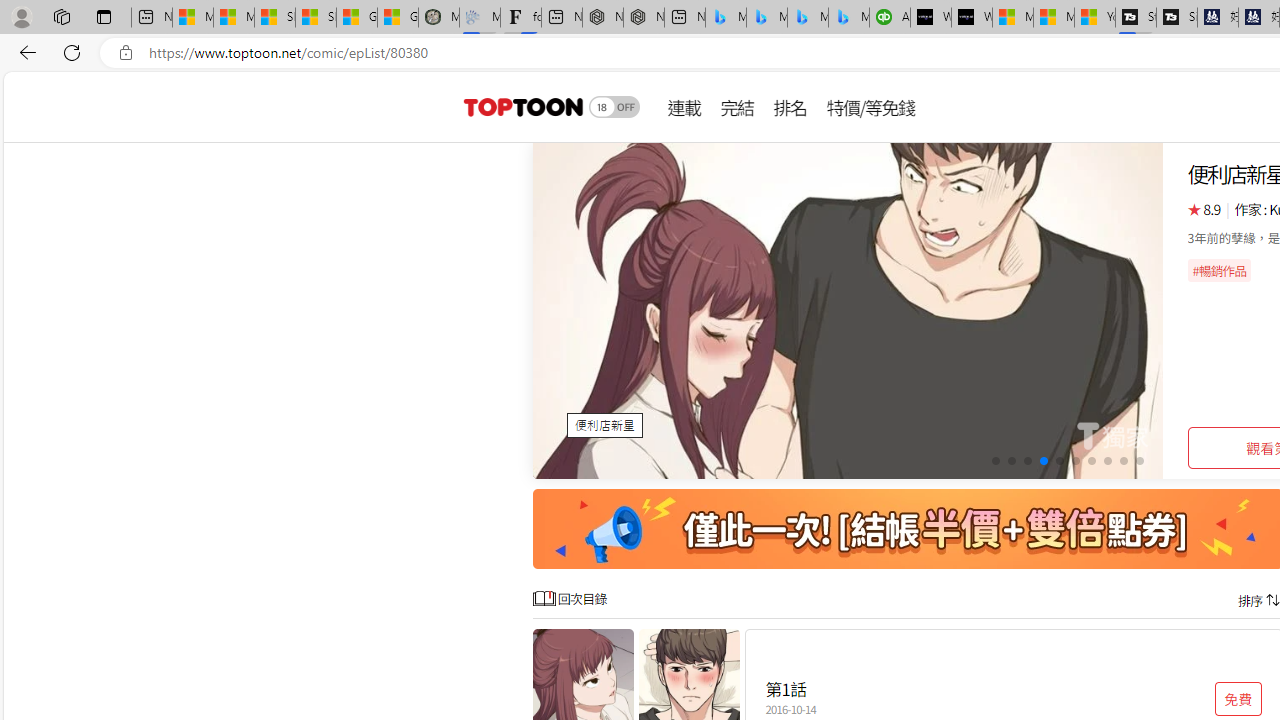  What do you see at coordinates (104, 16) in the screenshot?
I see `Tab actions menu` at bounding box center [104, 16].